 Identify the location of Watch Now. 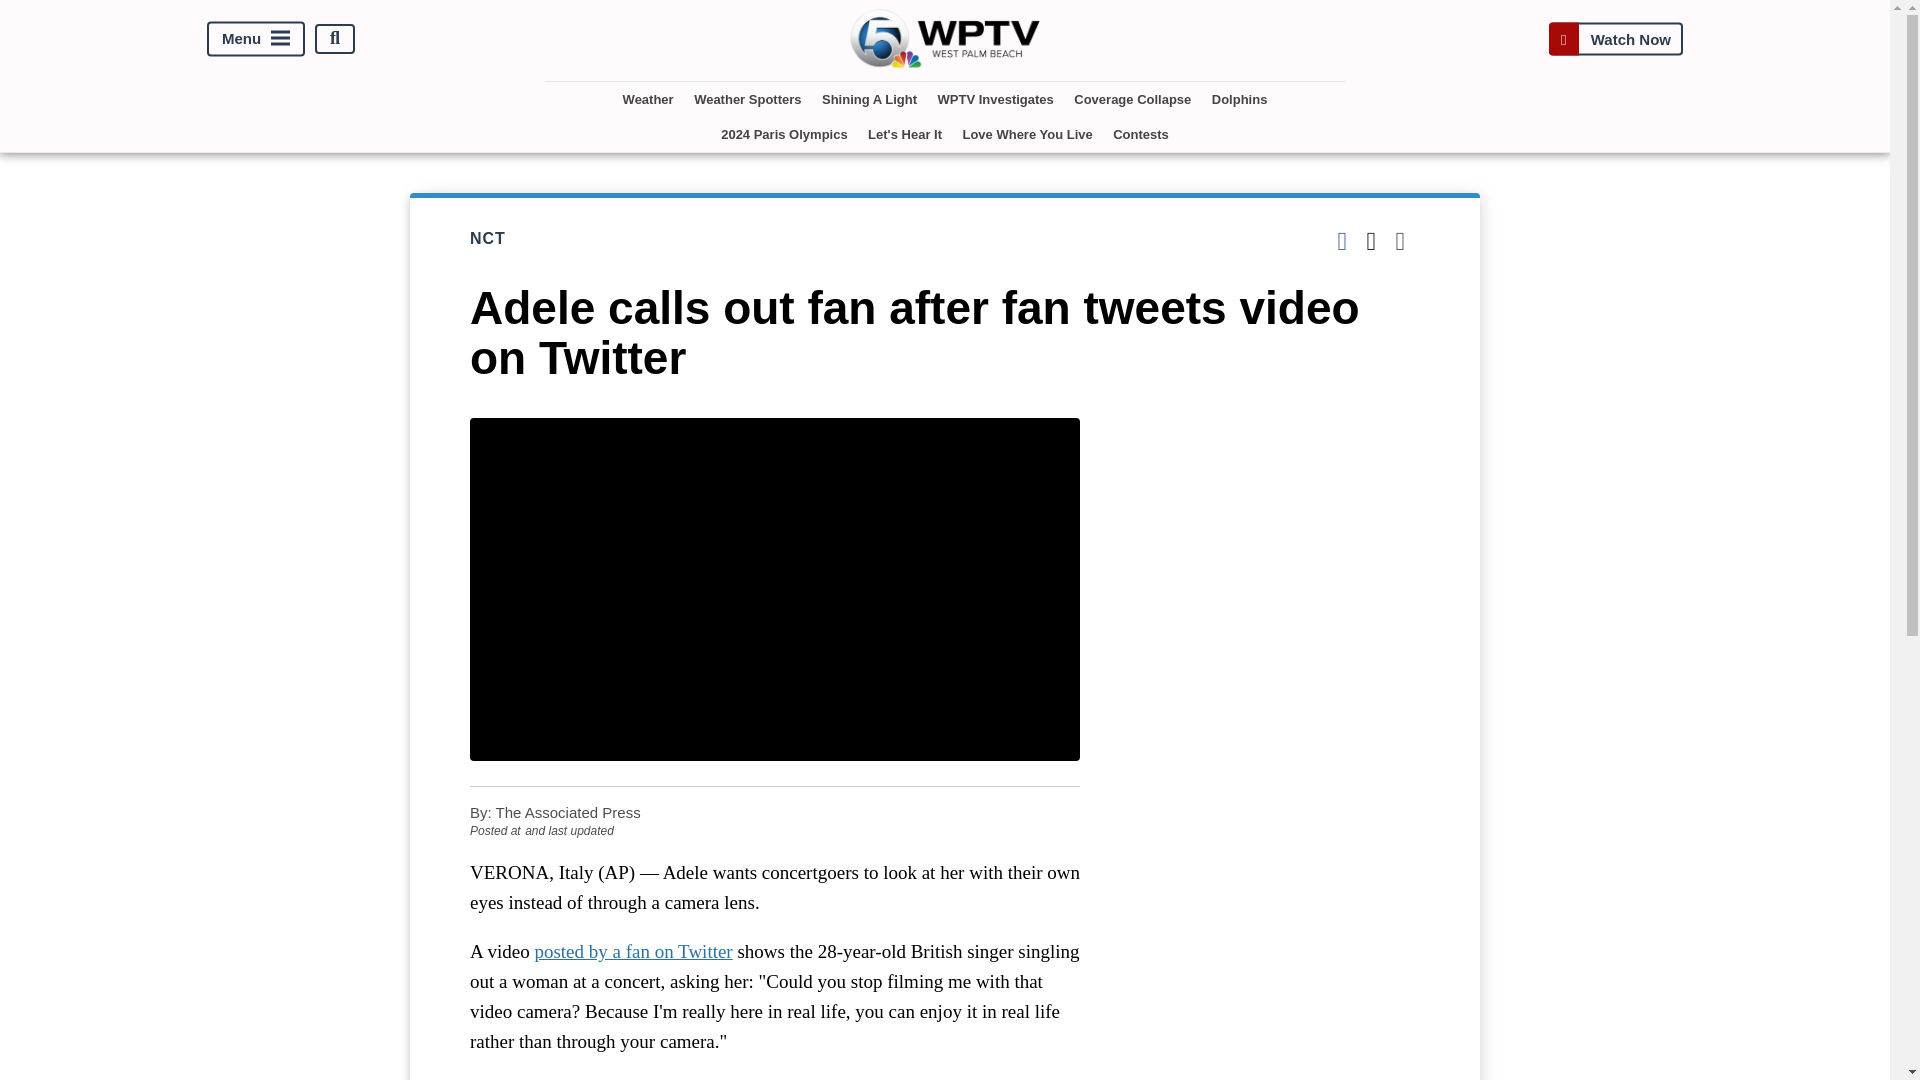
(1615, 38).